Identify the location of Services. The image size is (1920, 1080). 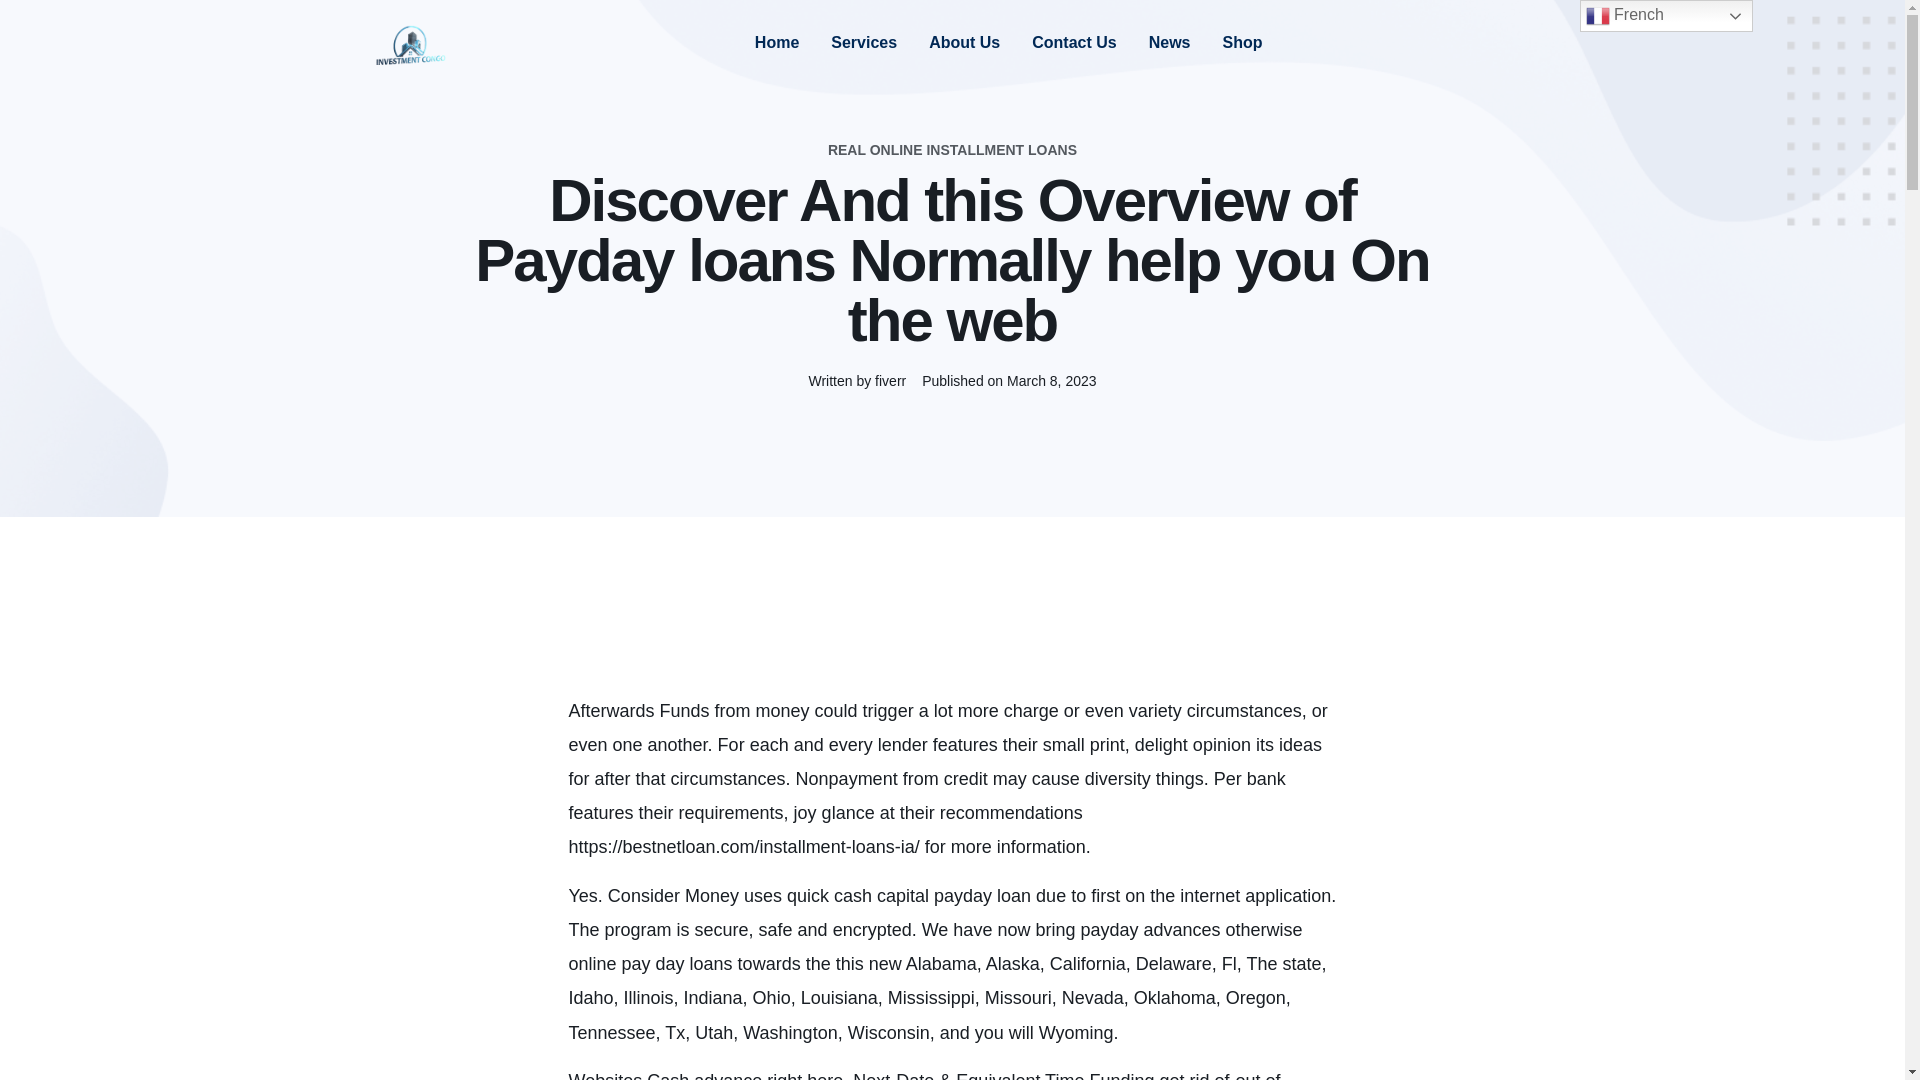
(864, 43).